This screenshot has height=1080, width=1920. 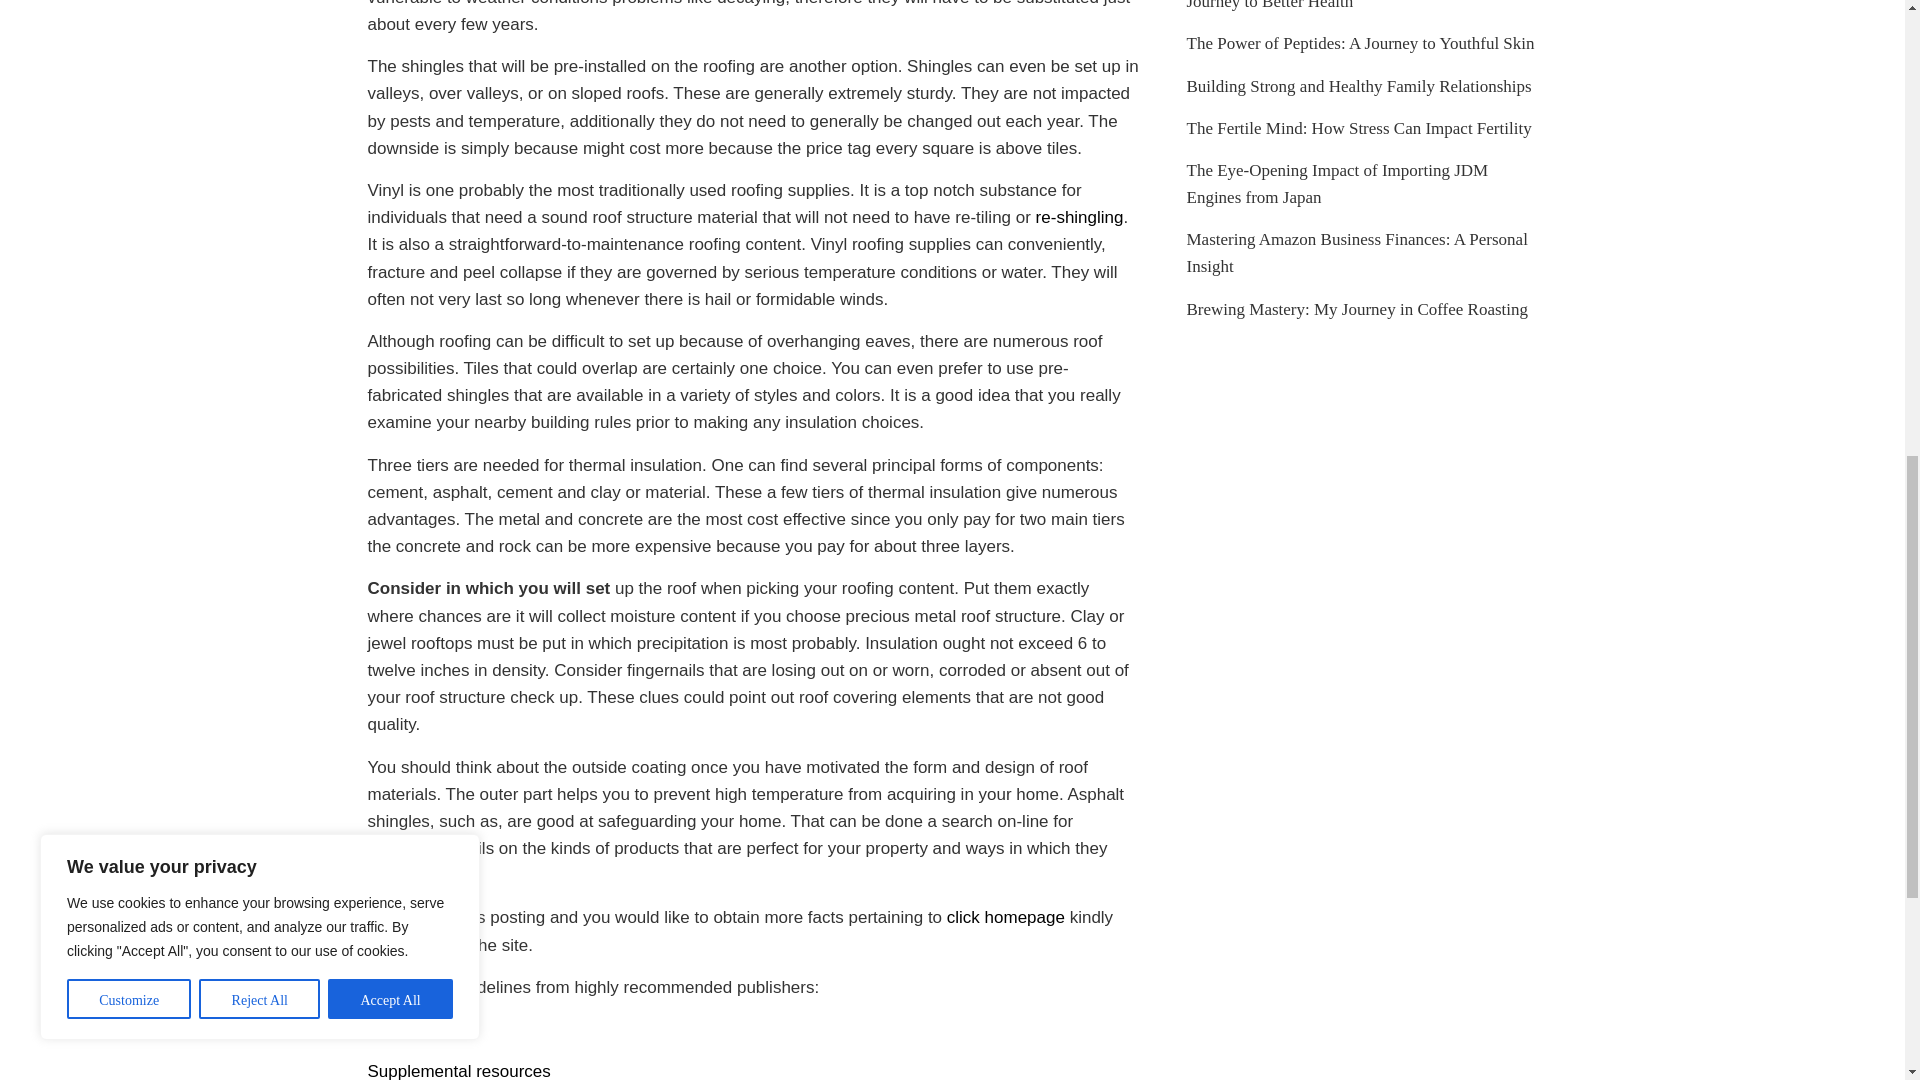 What do you see at coordinates (384, 1028) in the screenshot?
I see `Go!!` at bounding box center [384, 1028].